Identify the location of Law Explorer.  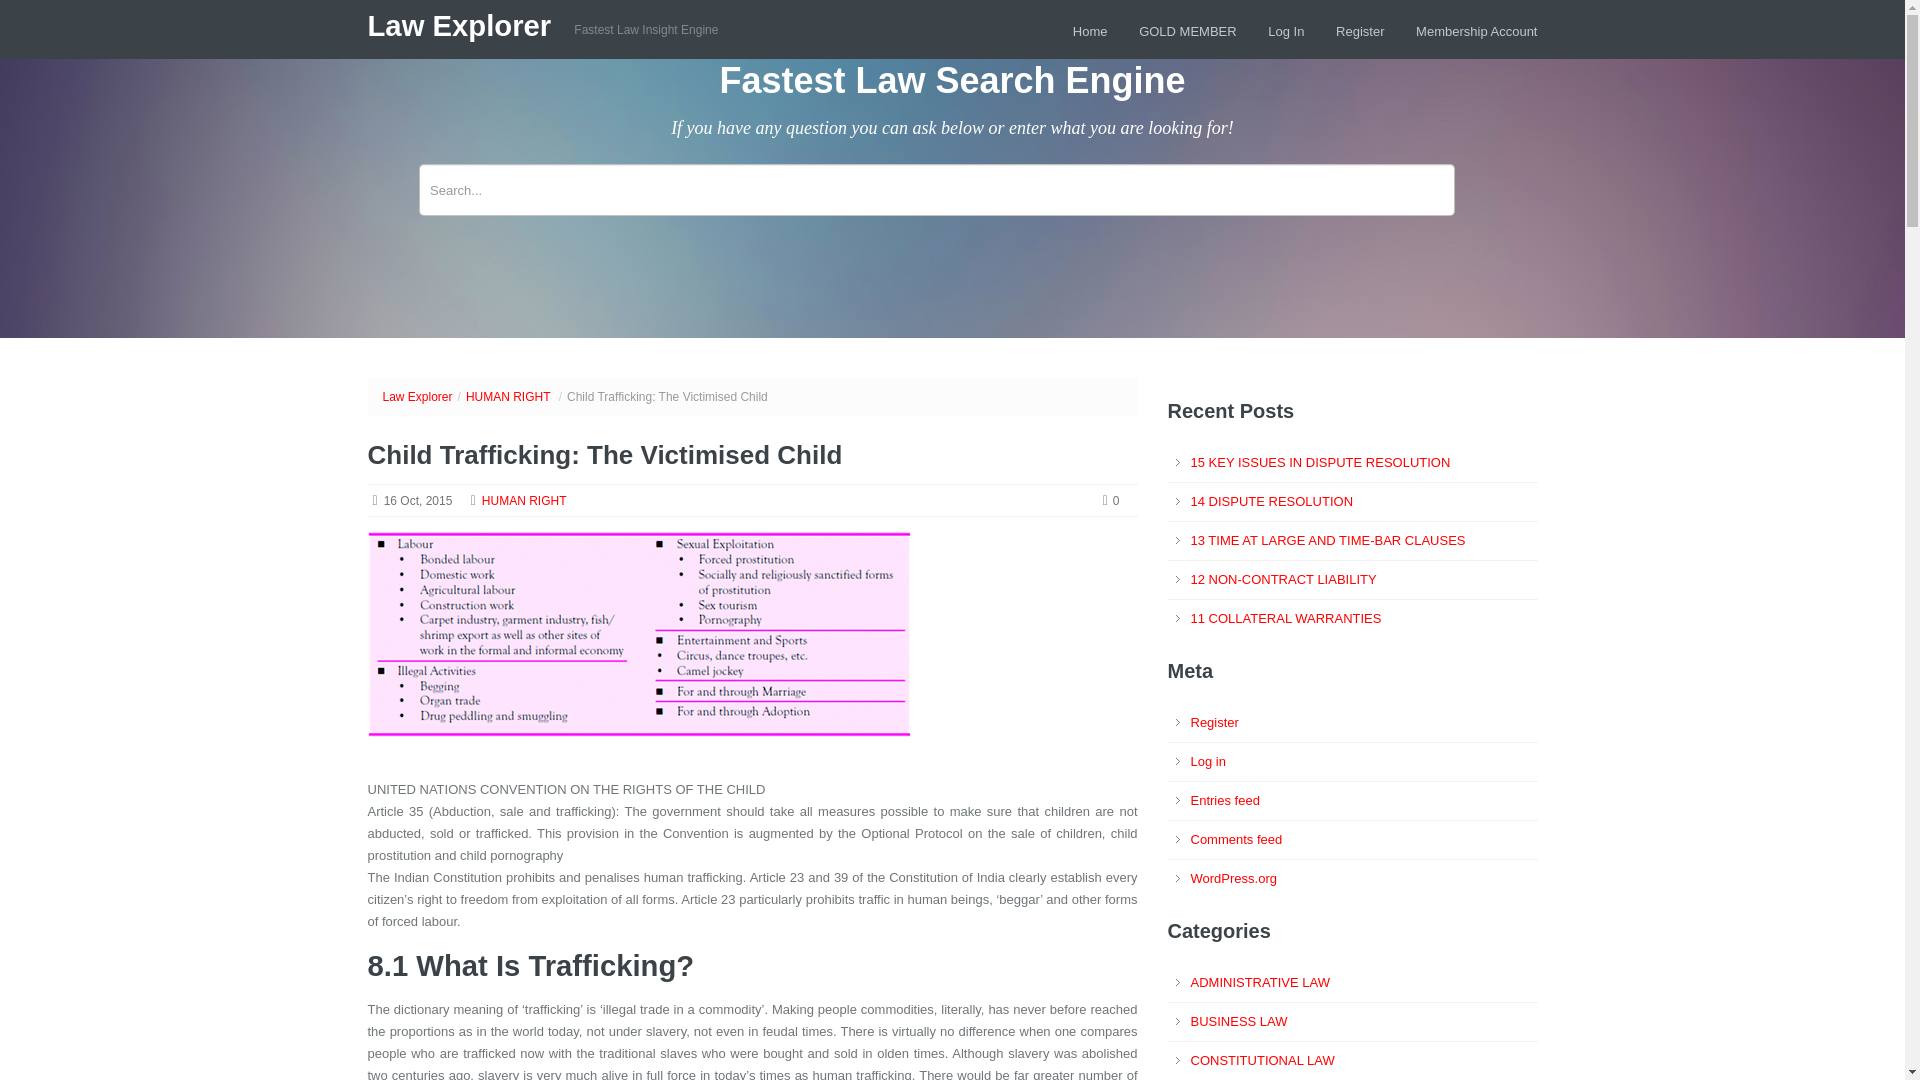
(416, 396).